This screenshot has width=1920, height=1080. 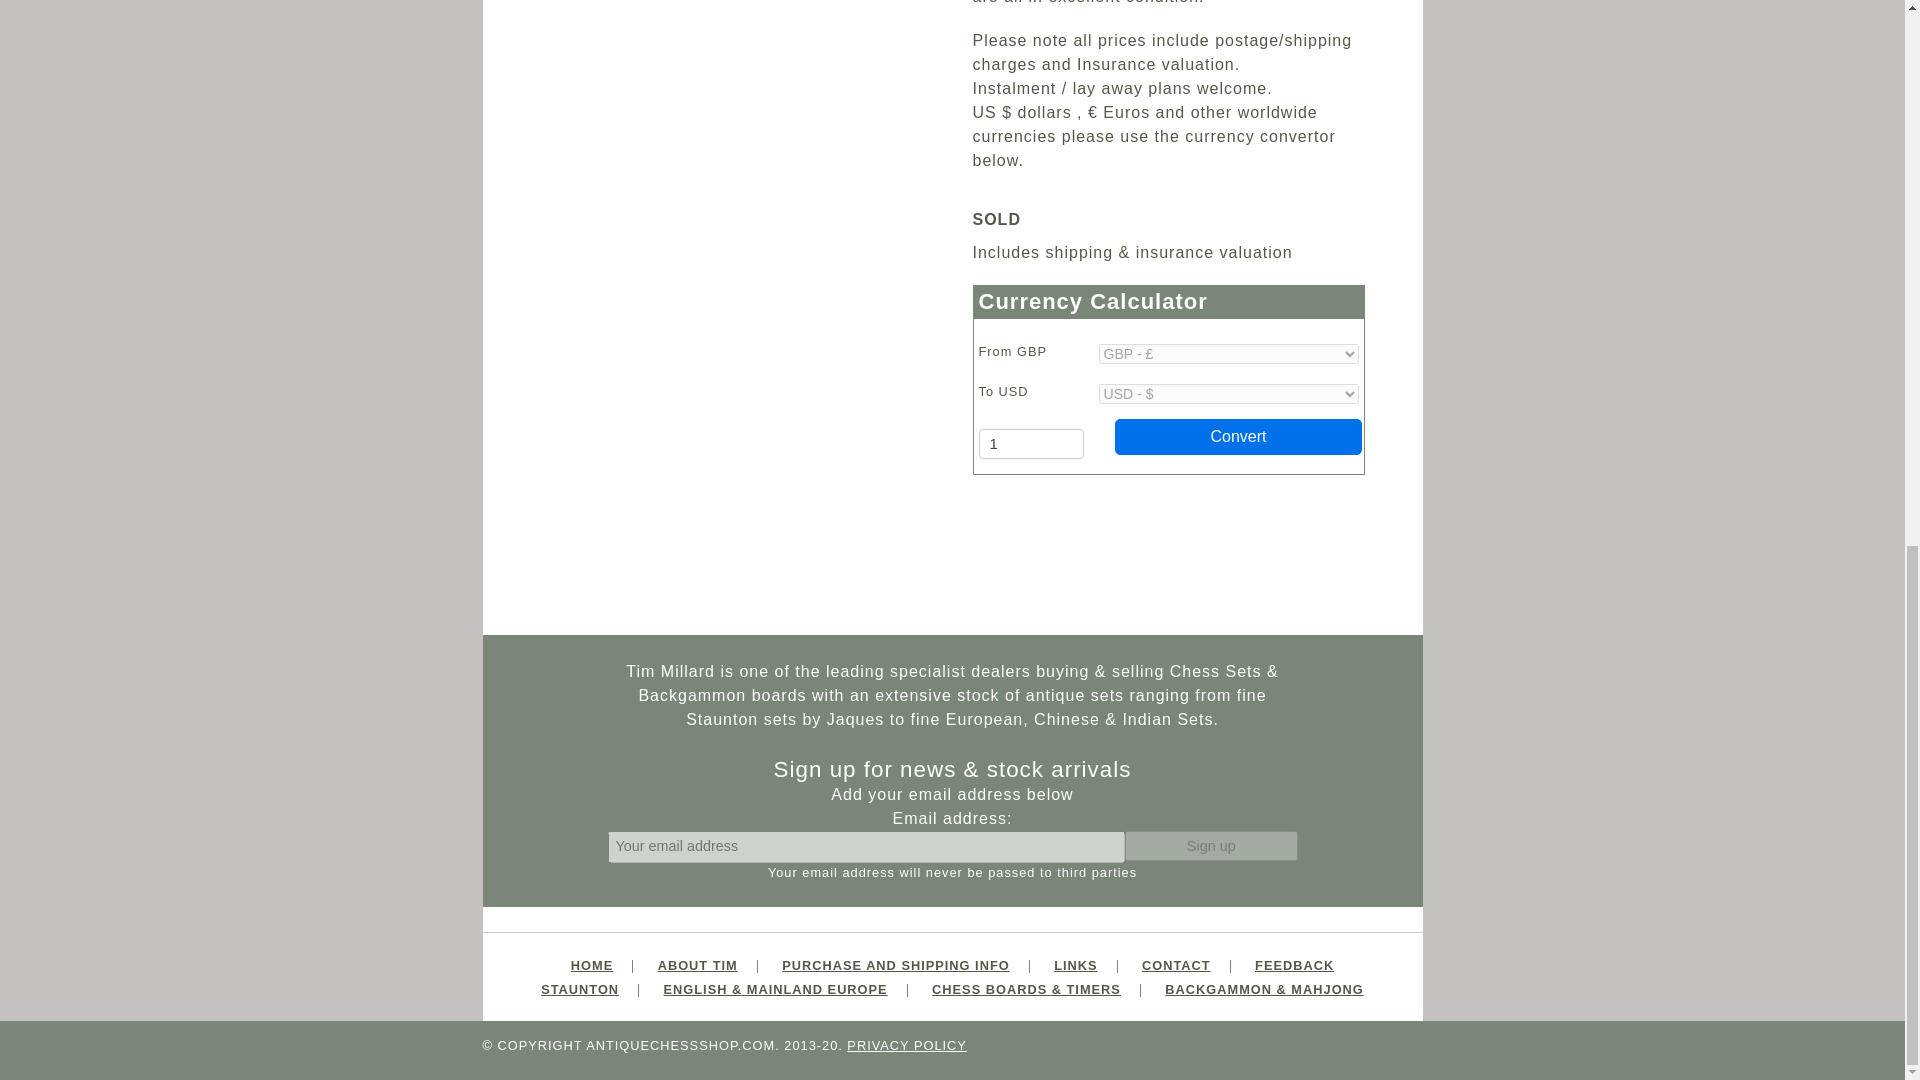 What do you see at coordinates (1294, 965) in the screenshot?
I see `FEEDBACK` at bounding box center [1294, 965].